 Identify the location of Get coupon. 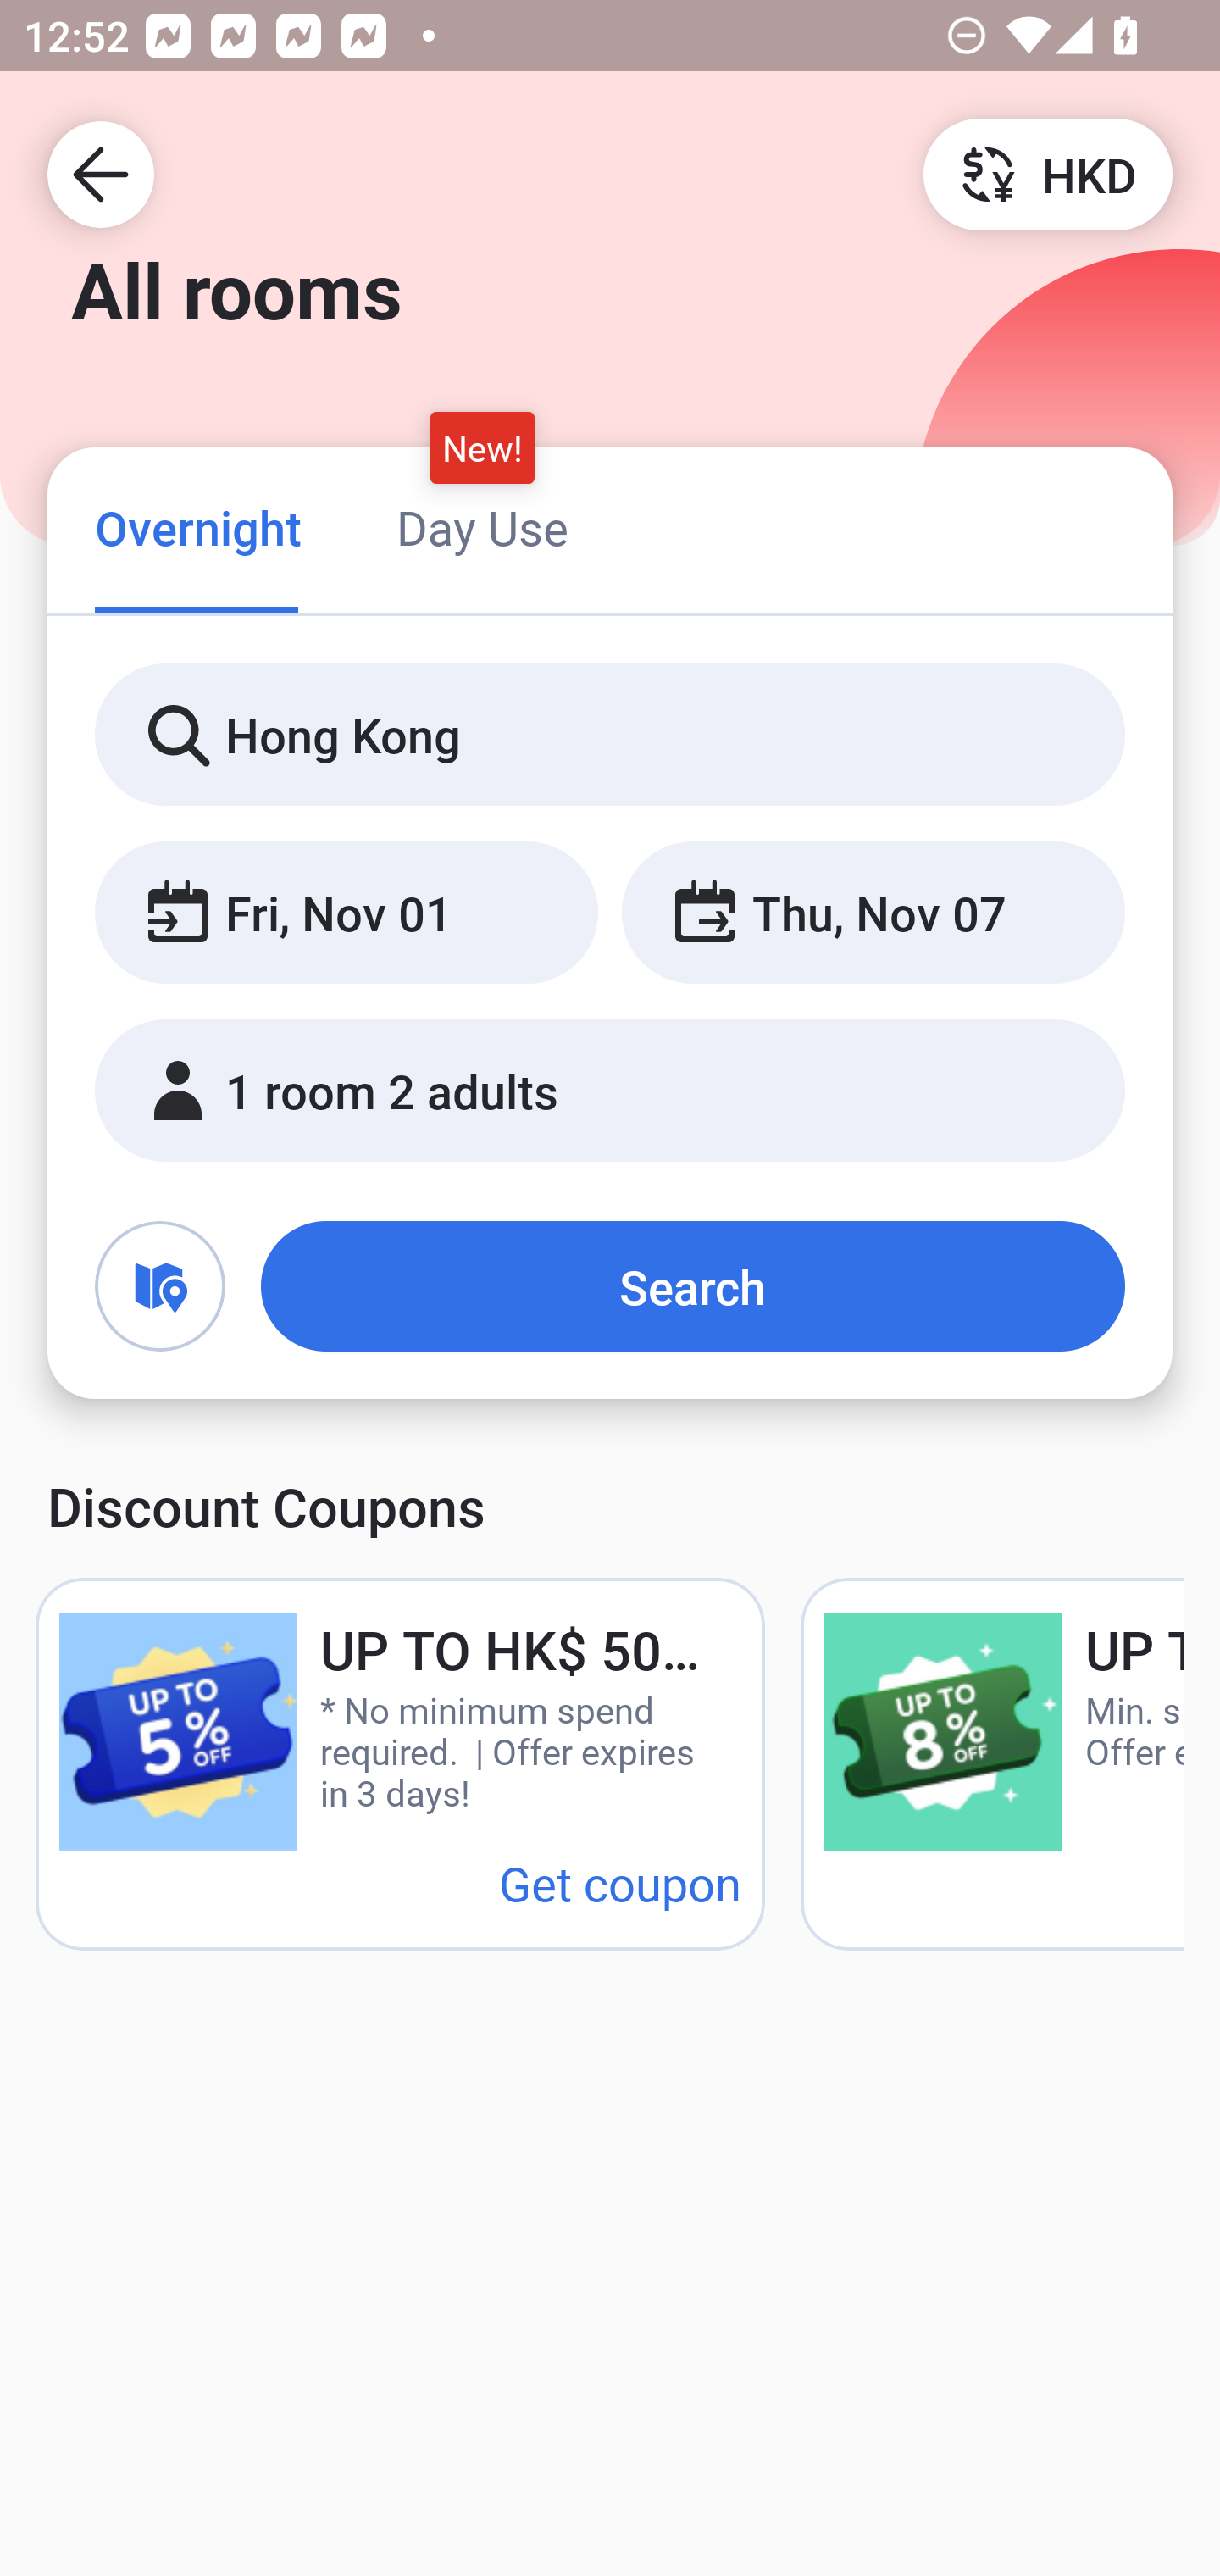
(620, 1883).